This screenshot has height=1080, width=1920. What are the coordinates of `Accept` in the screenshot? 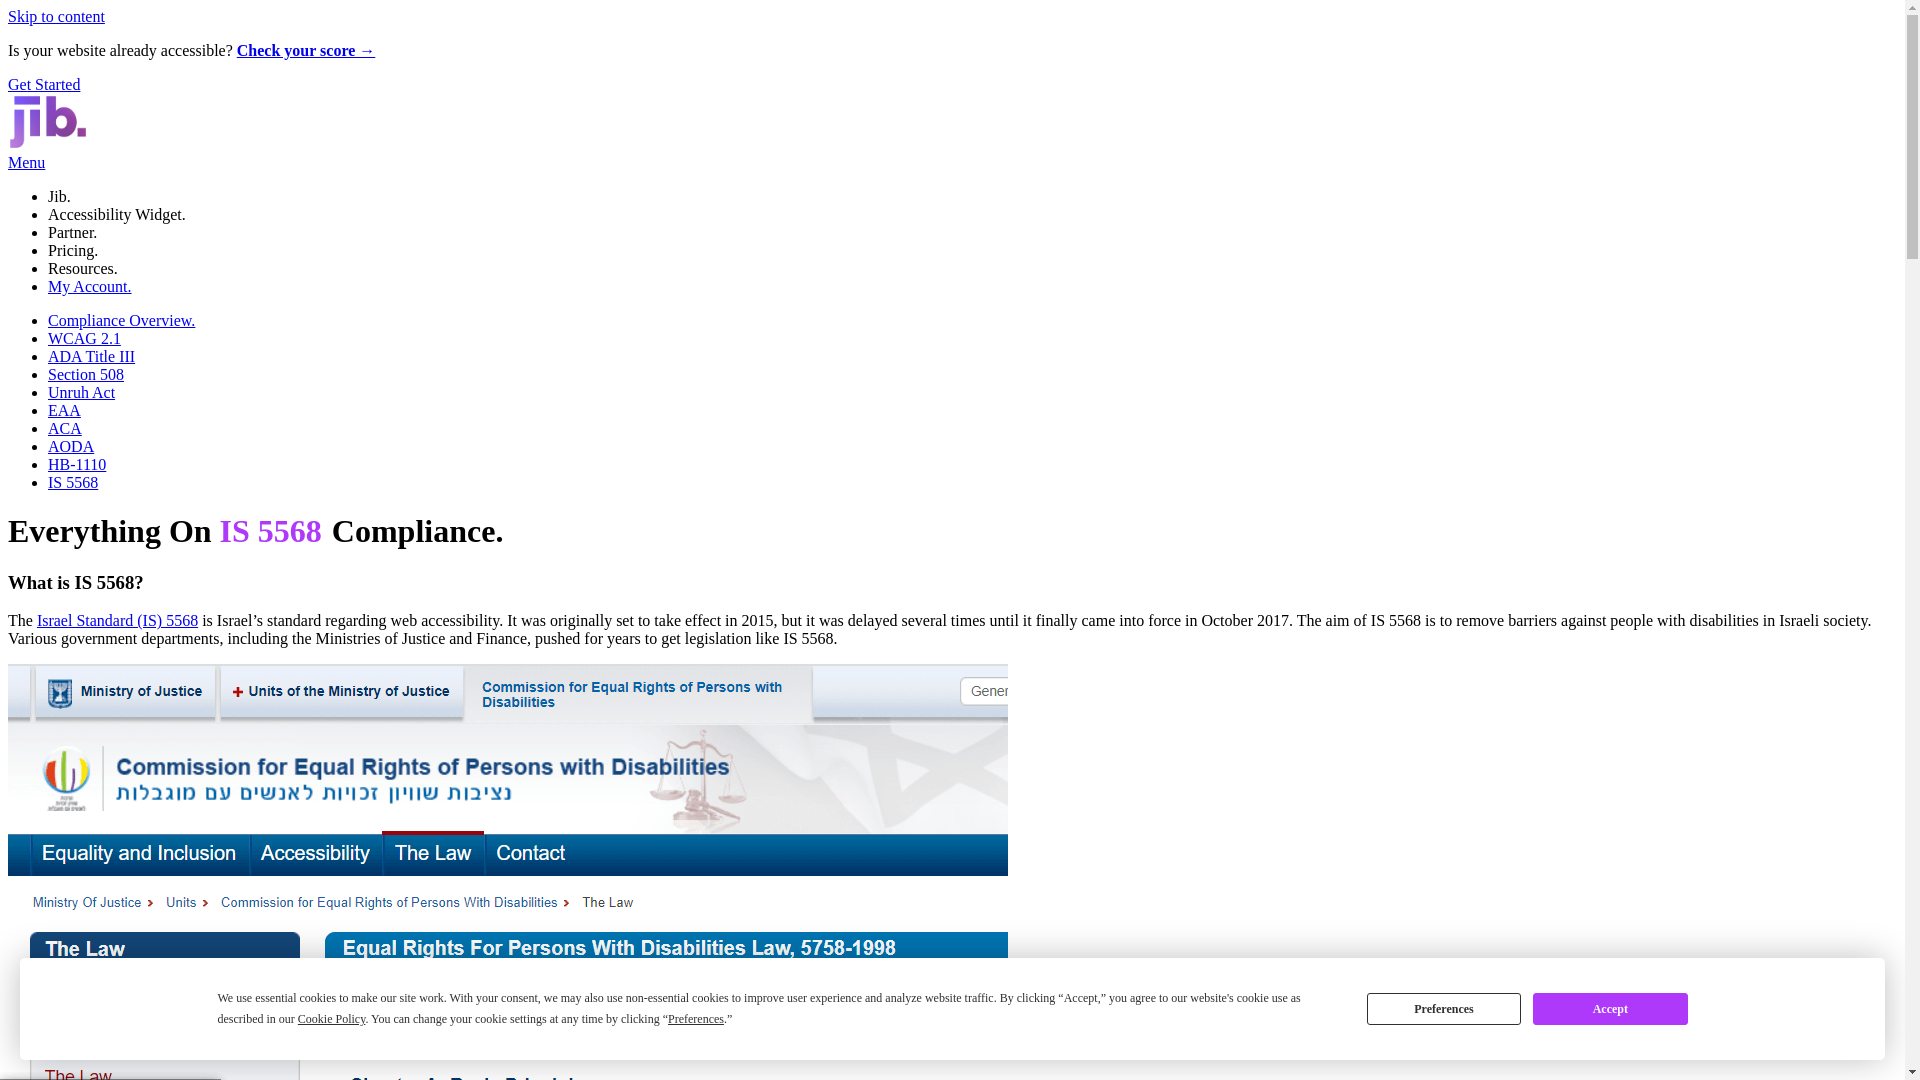 It's located at (1610, 1008).